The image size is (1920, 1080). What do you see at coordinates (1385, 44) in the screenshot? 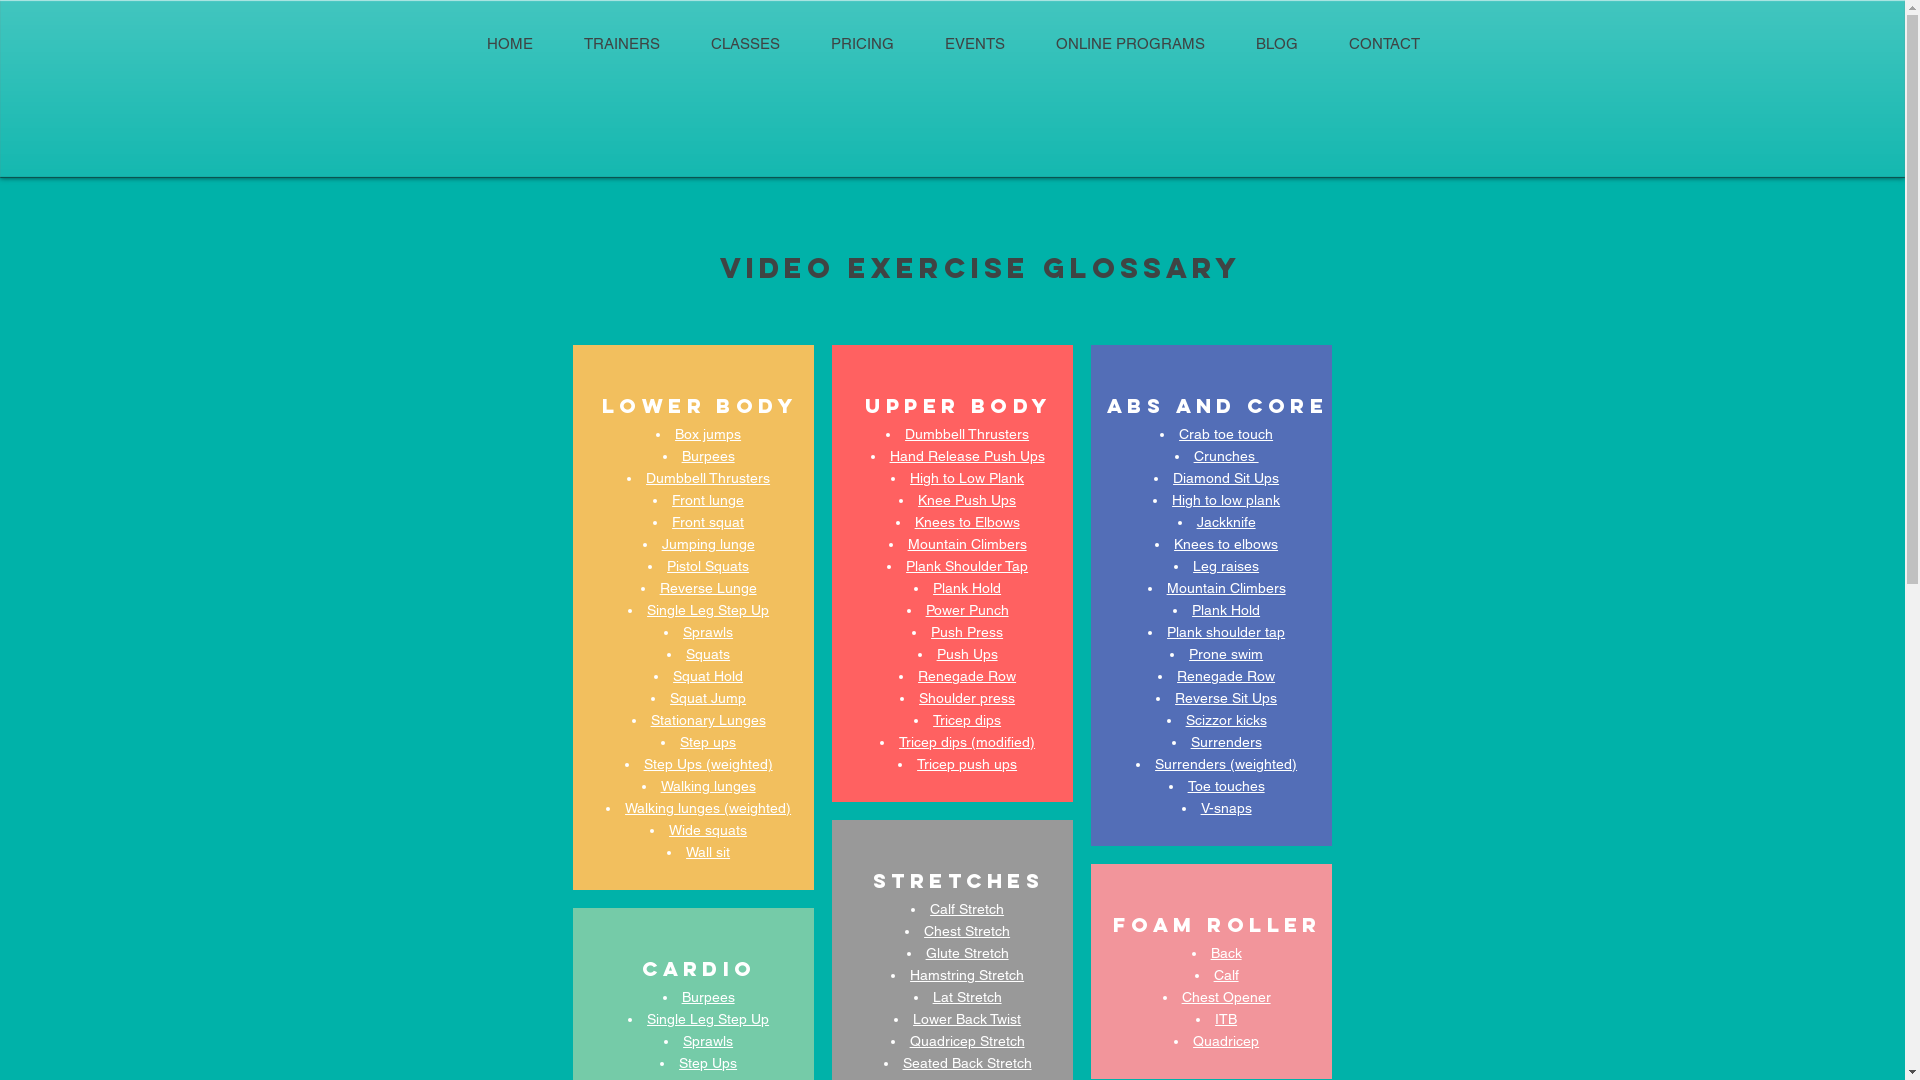
I see `CONTACT` at bounding box center [1385, 44].